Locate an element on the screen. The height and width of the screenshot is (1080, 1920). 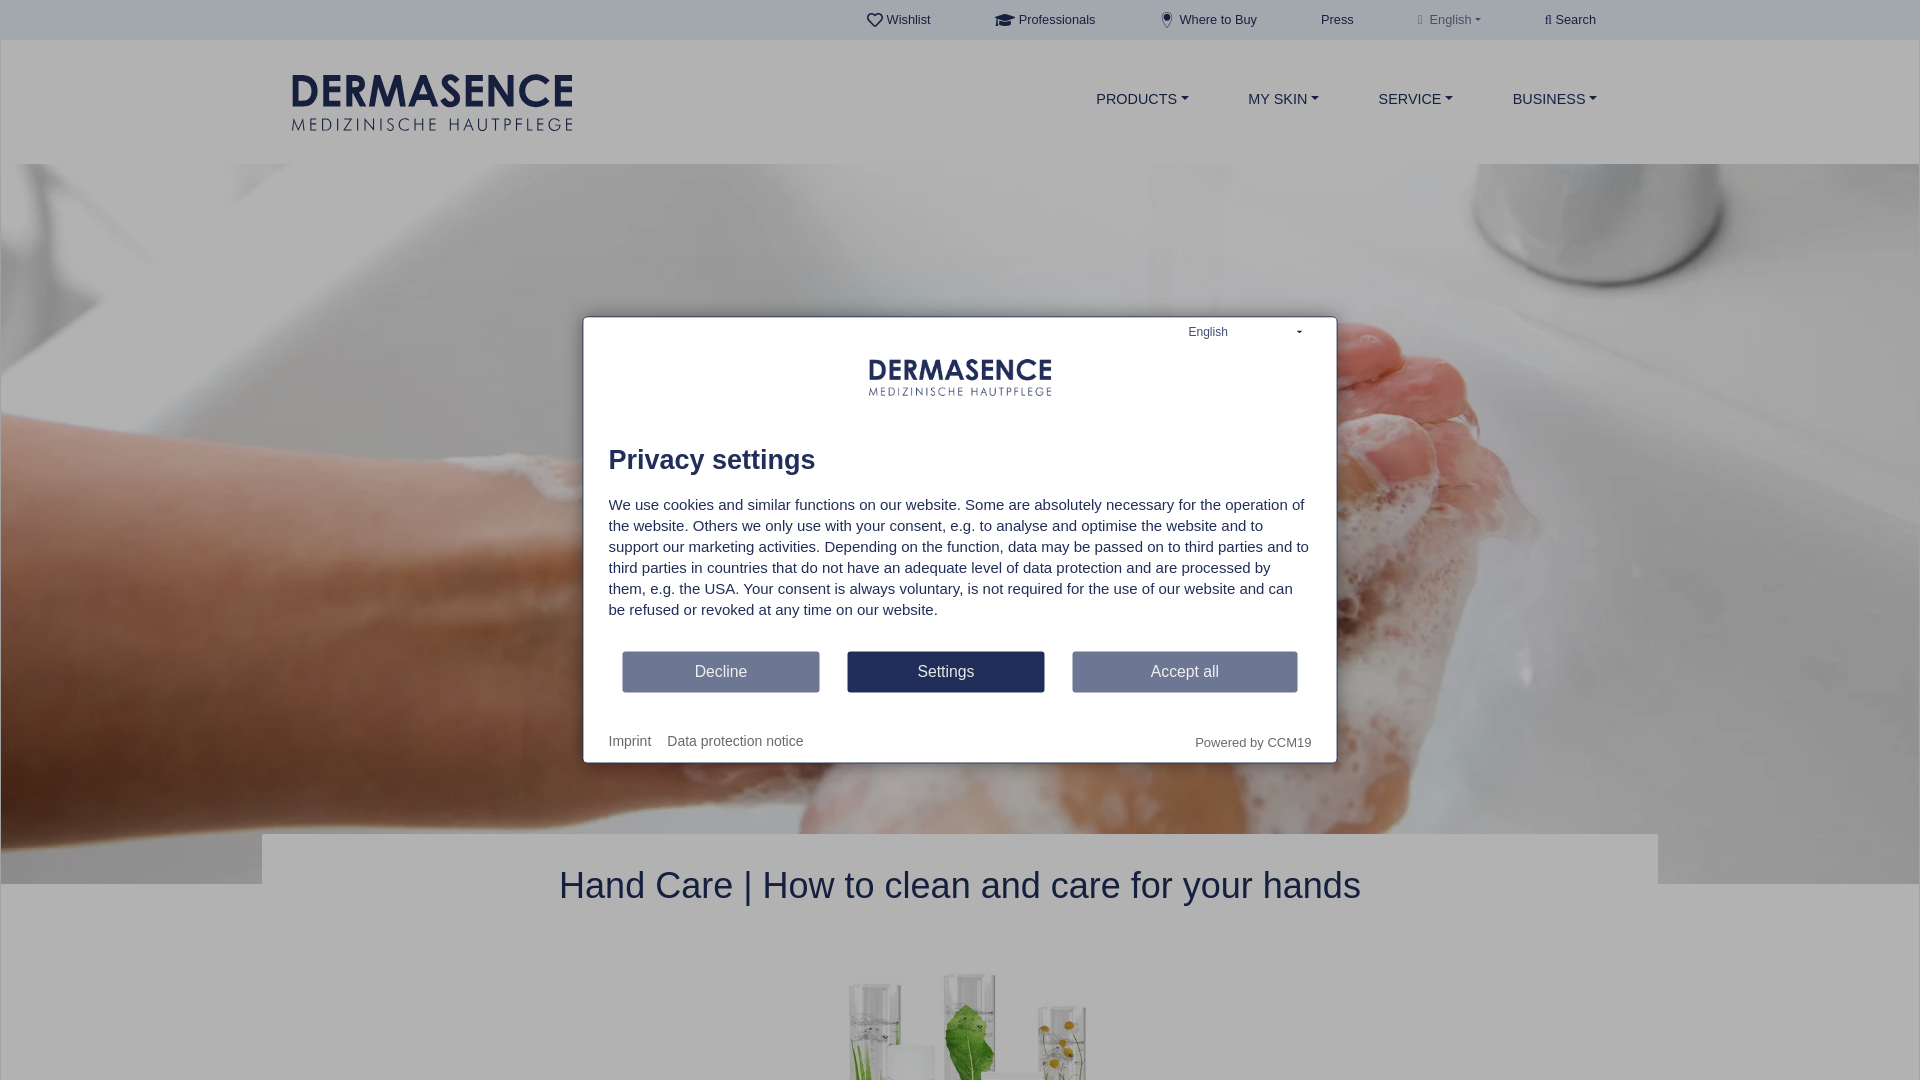
PRODUCTS is located at coordinates (1143, 99).